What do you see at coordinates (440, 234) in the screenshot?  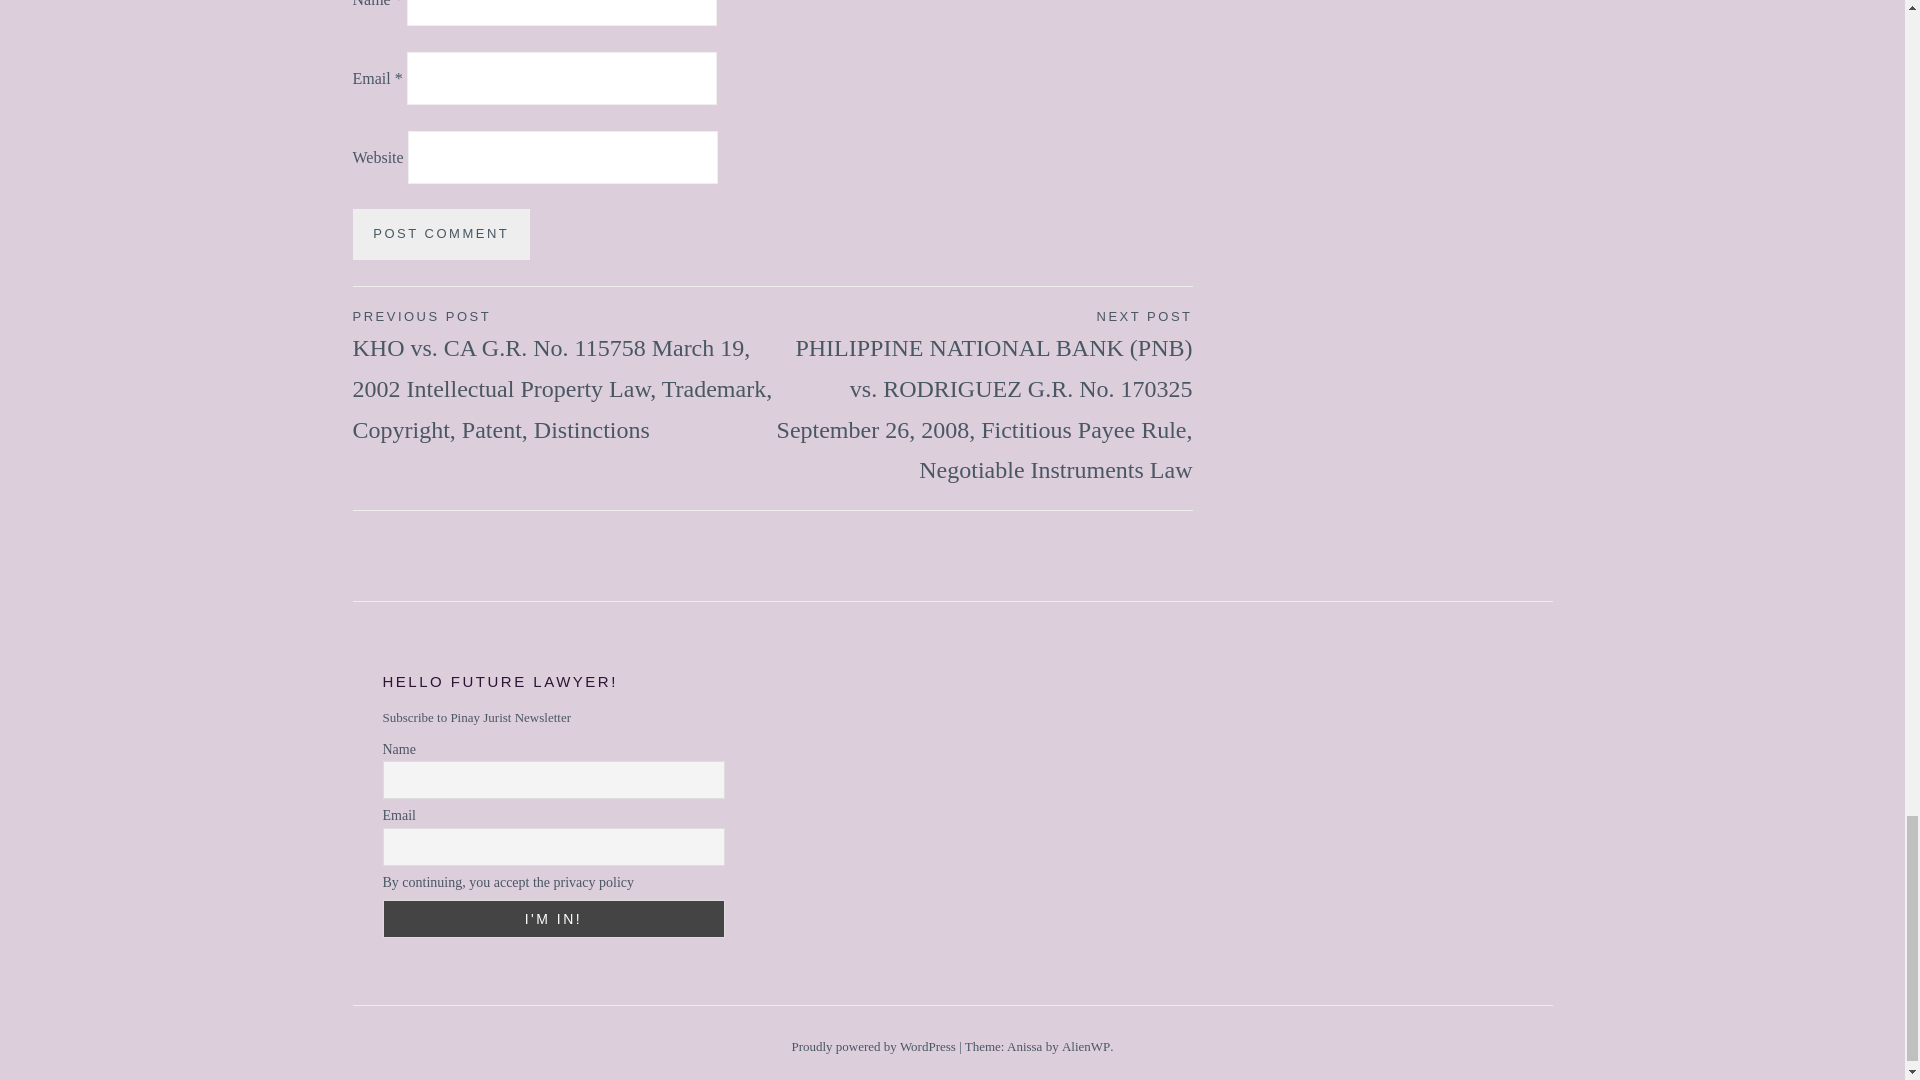 I see `Post Comment` at bounding box center [440, 234].